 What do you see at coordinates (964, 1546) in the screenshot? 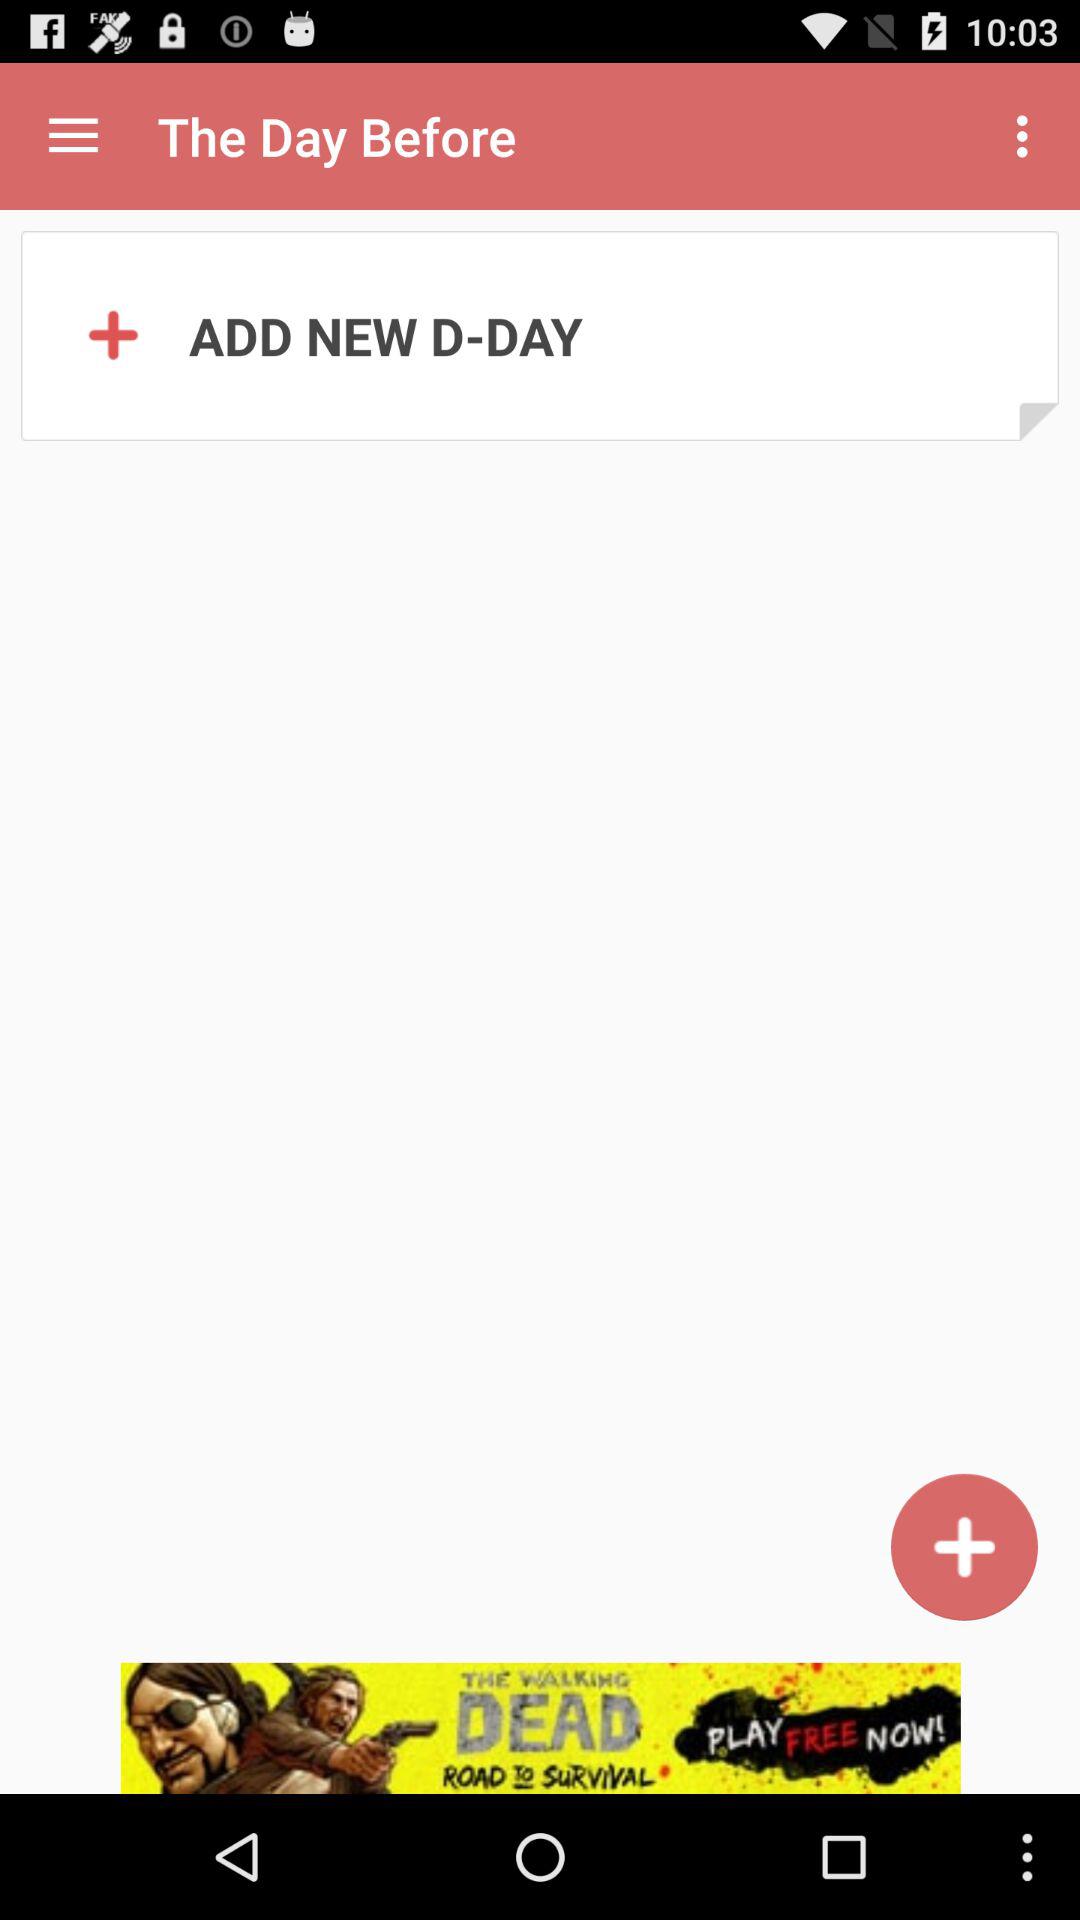
I see `add in the option` at bounding box center [964, 1546].